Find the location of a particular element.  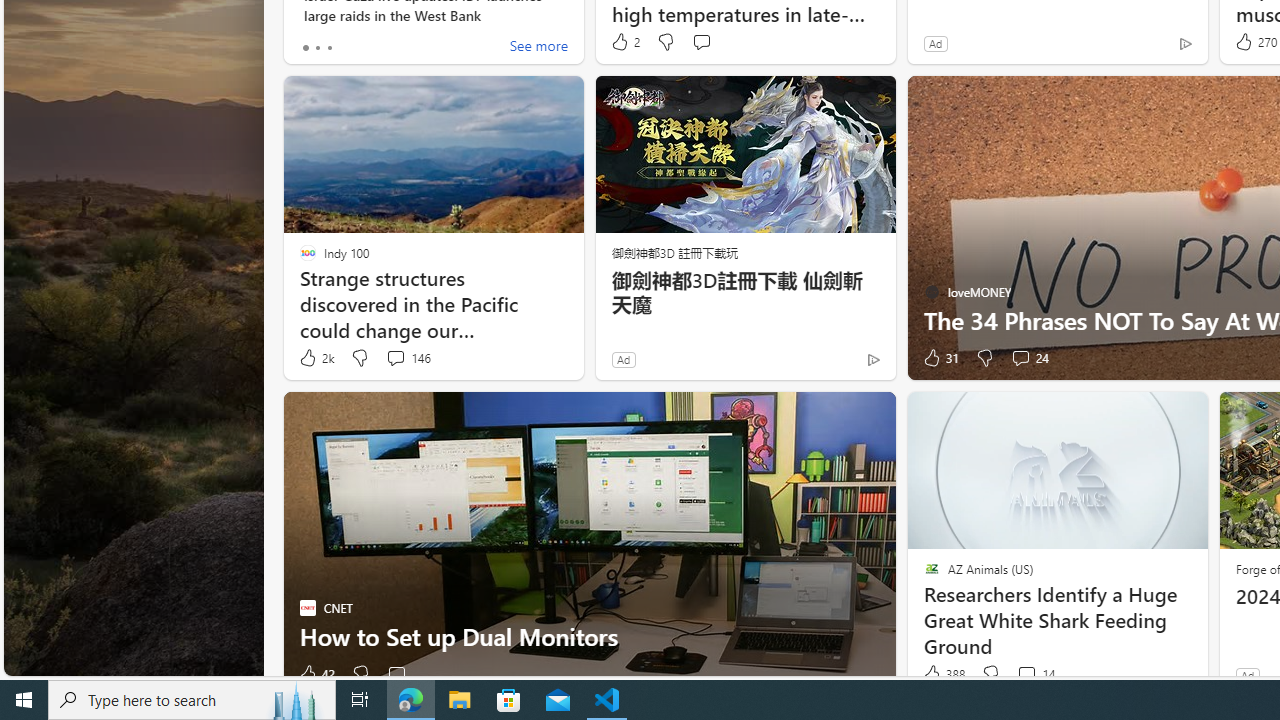

View comments 24 Comment is located at coordinates (1020, 357).